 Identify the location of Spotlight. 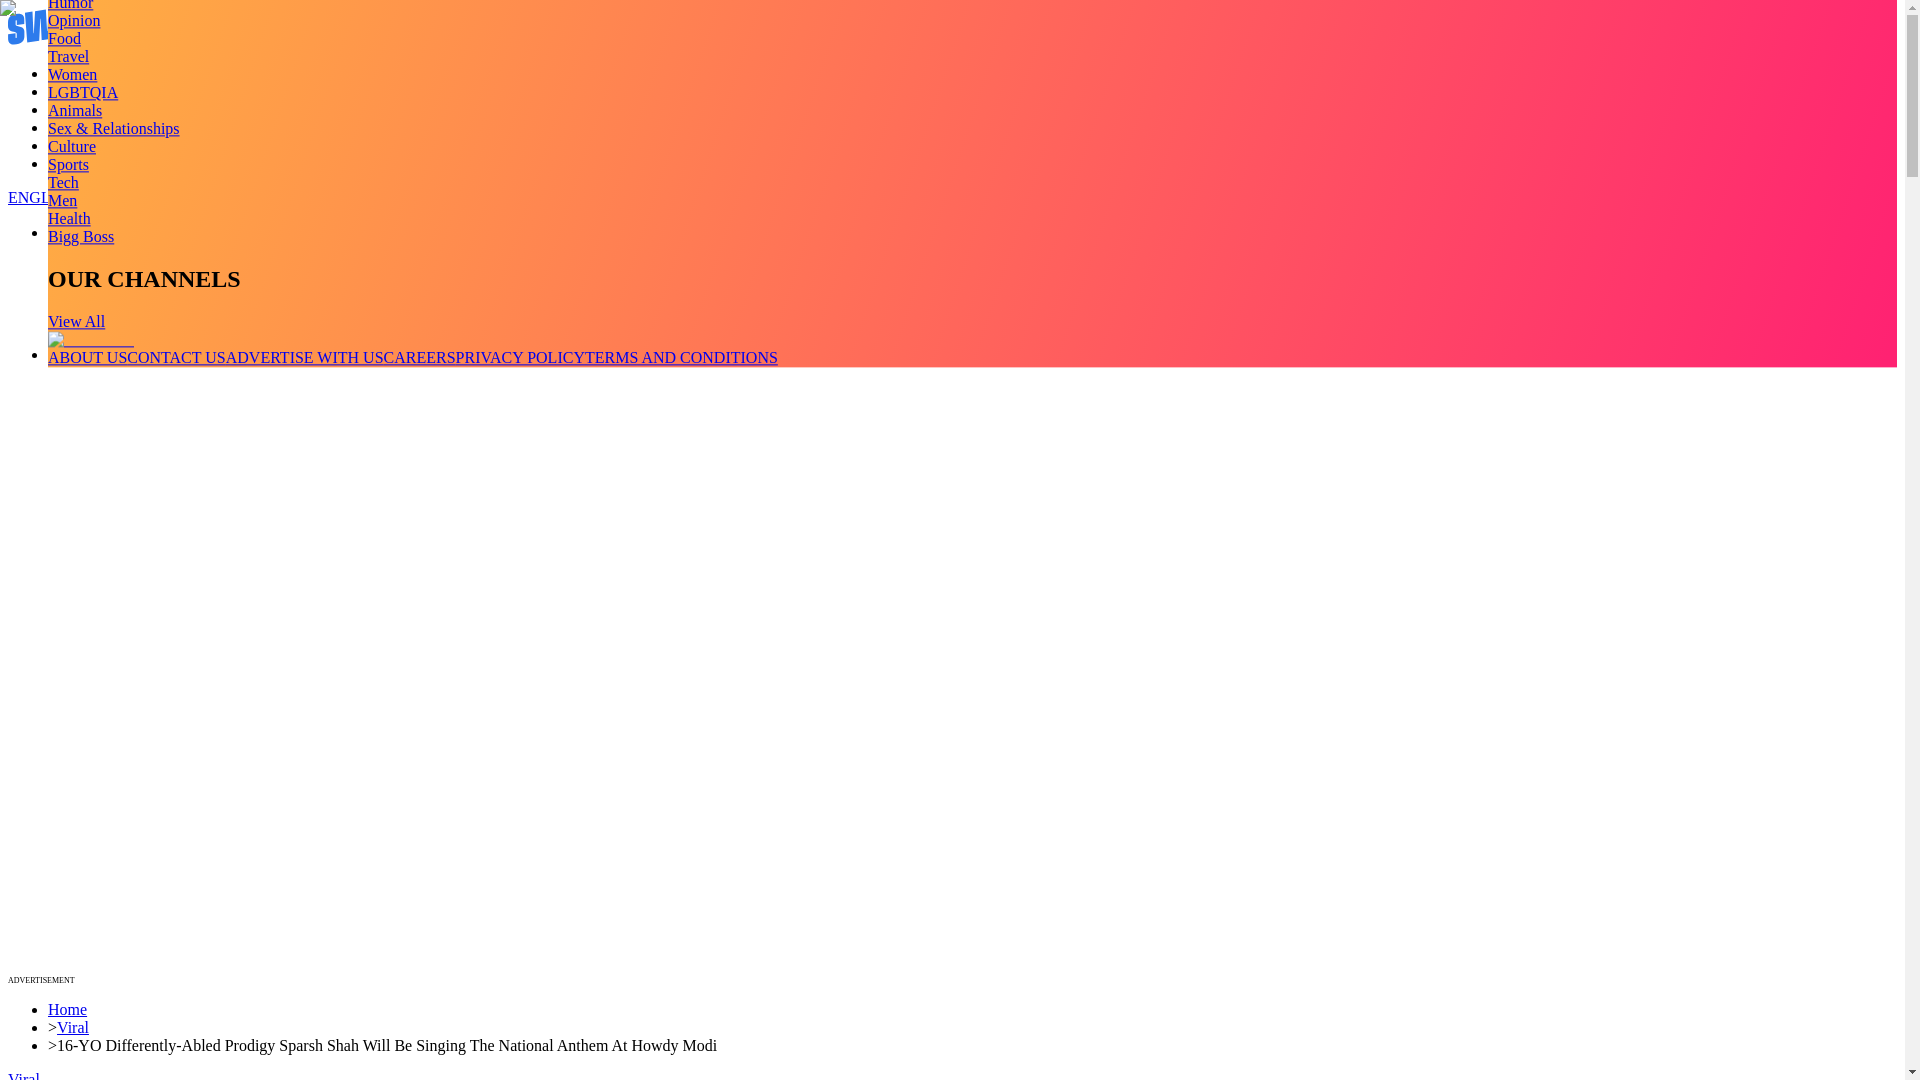
(78, 163).